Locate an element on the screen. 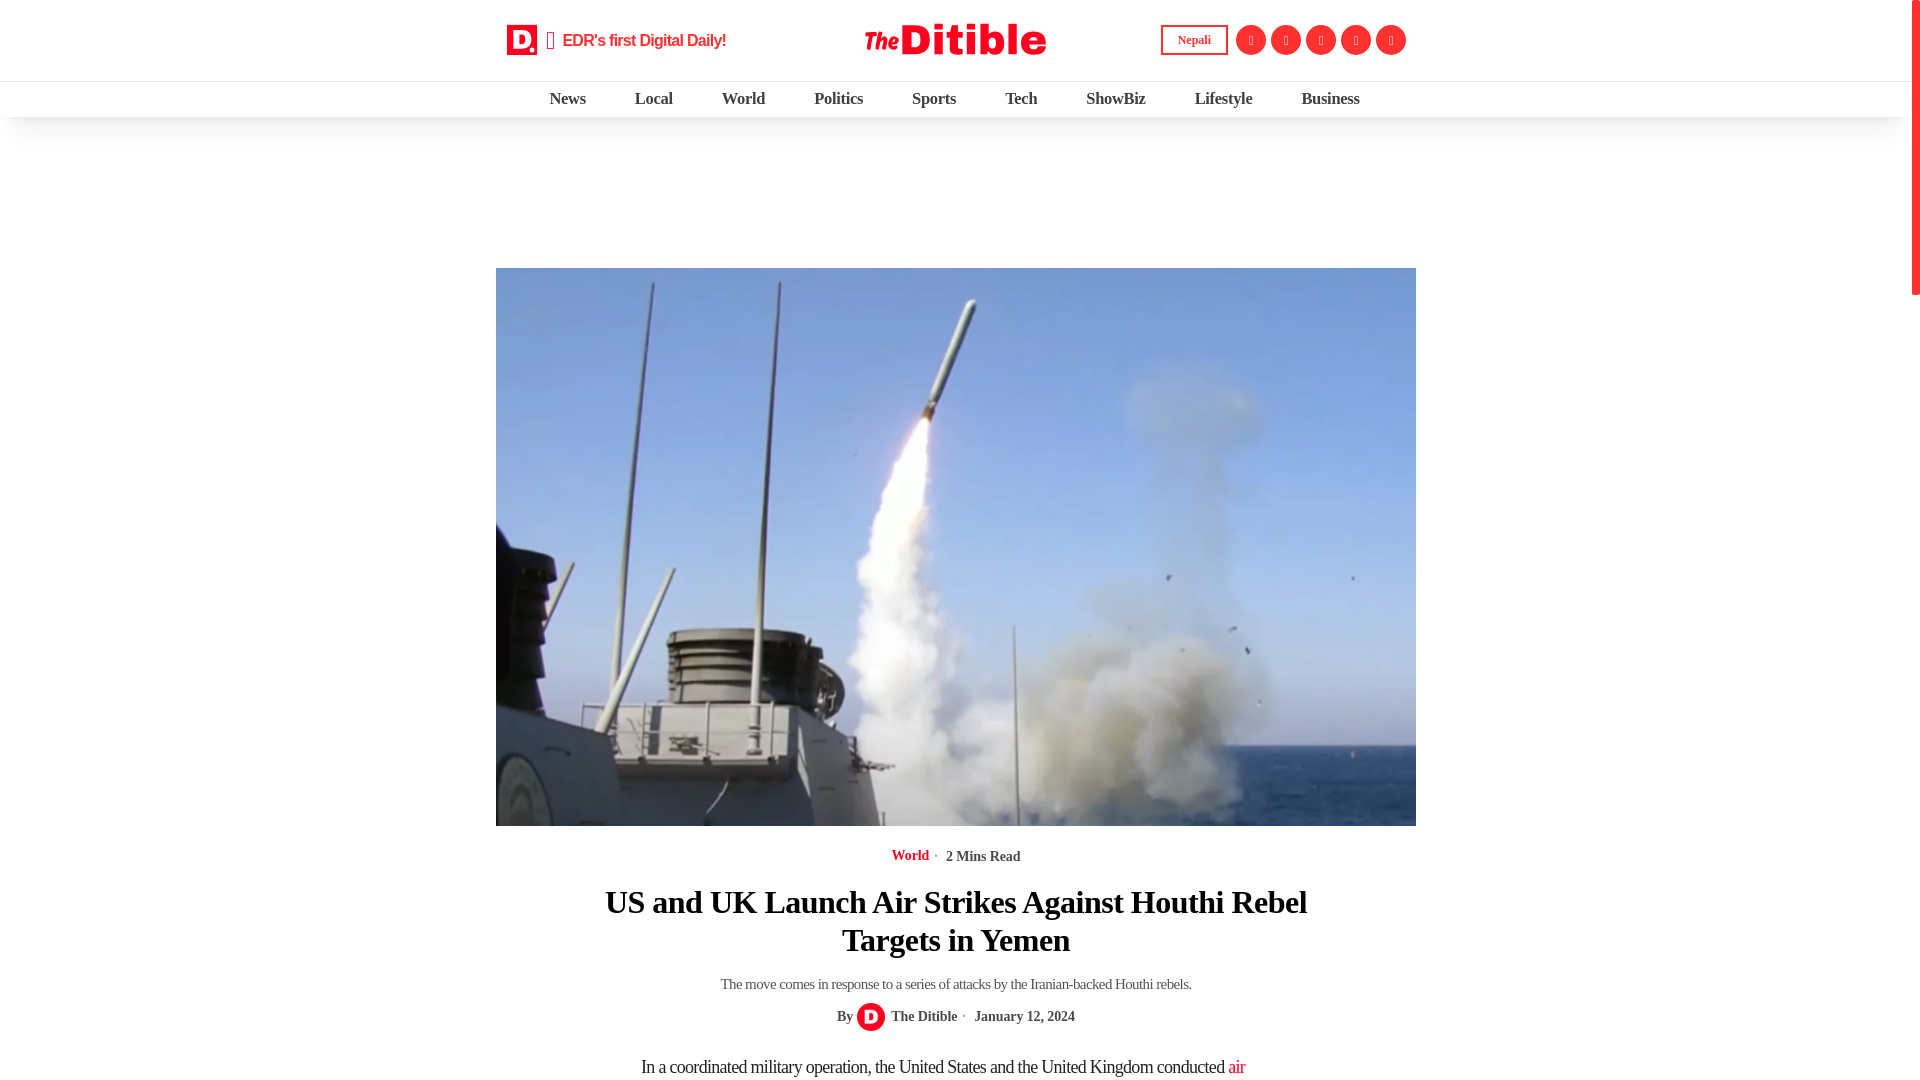  ShowBiz is located at coordinates (1117, 98).